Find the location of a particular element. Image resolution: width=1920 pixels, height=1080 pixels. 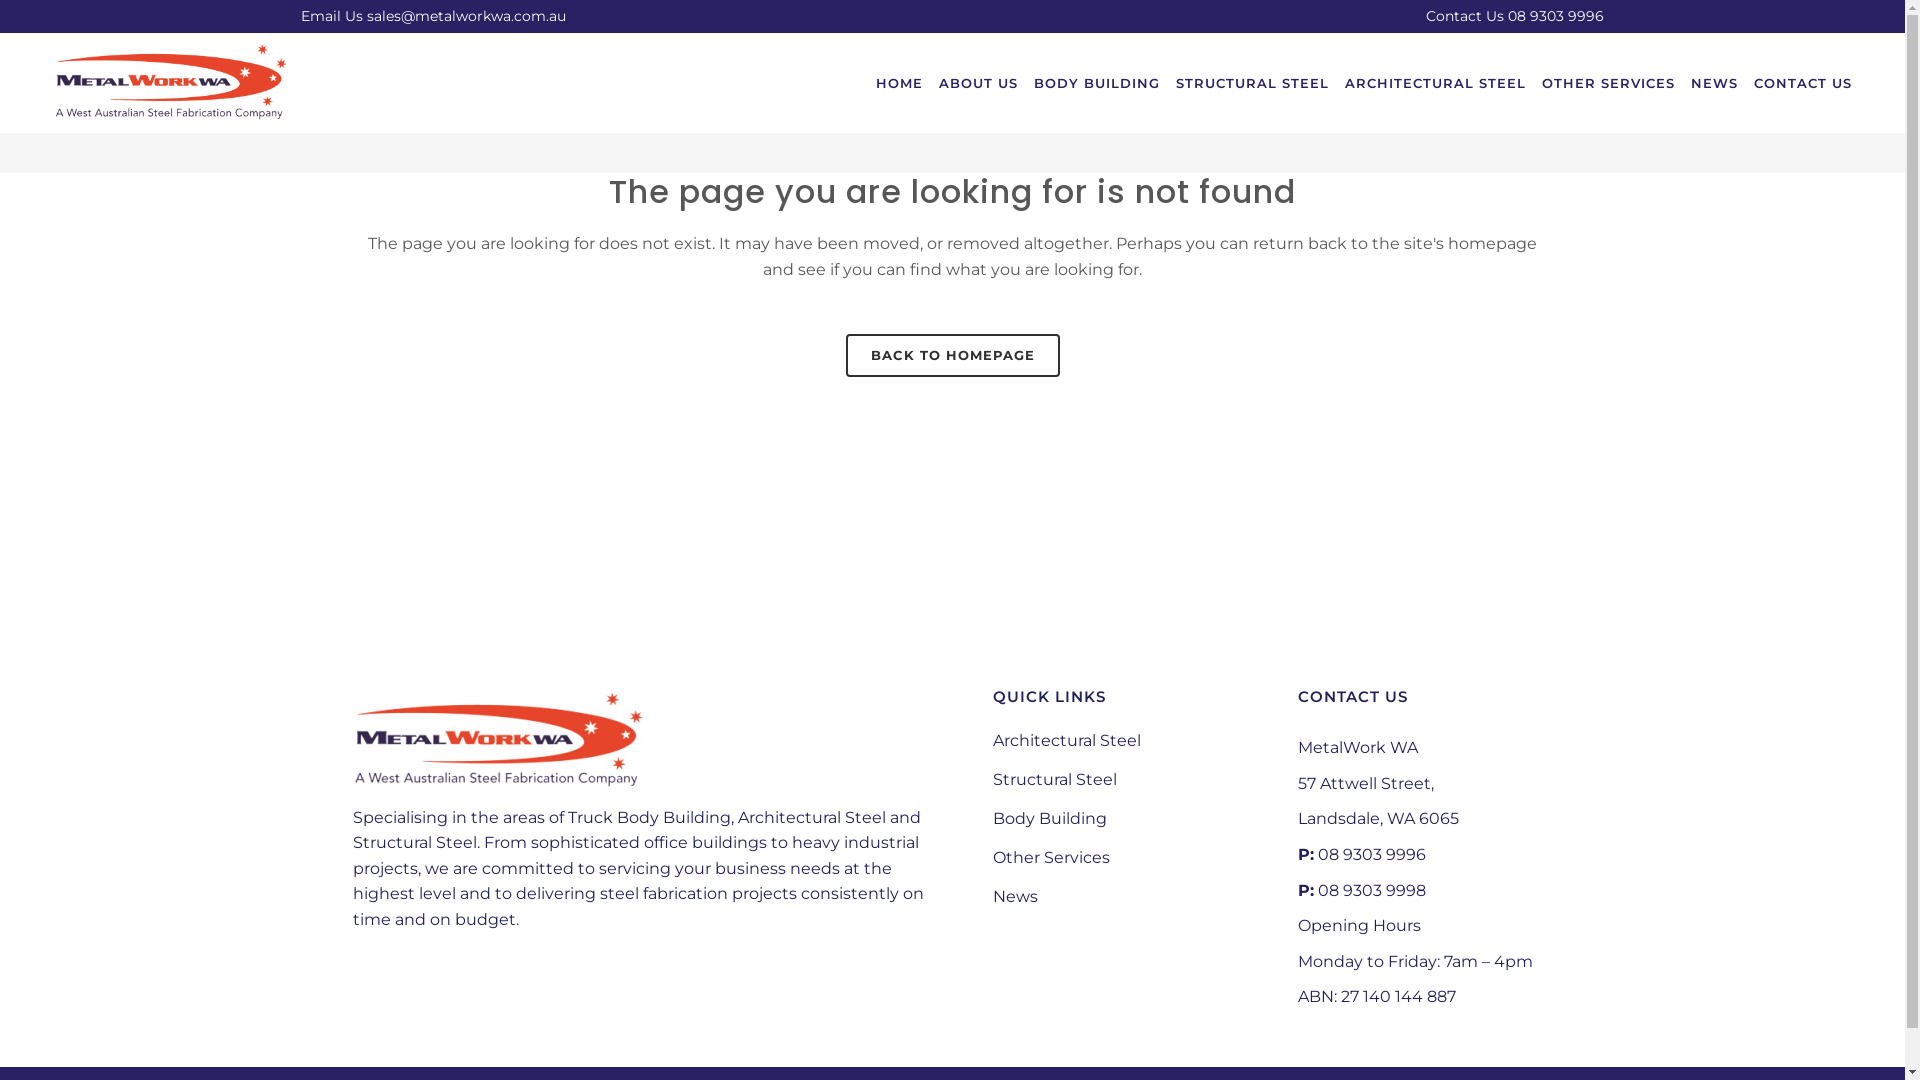

Email Us sales@metalworkwa.com.au is located at coordinates (434, 16).